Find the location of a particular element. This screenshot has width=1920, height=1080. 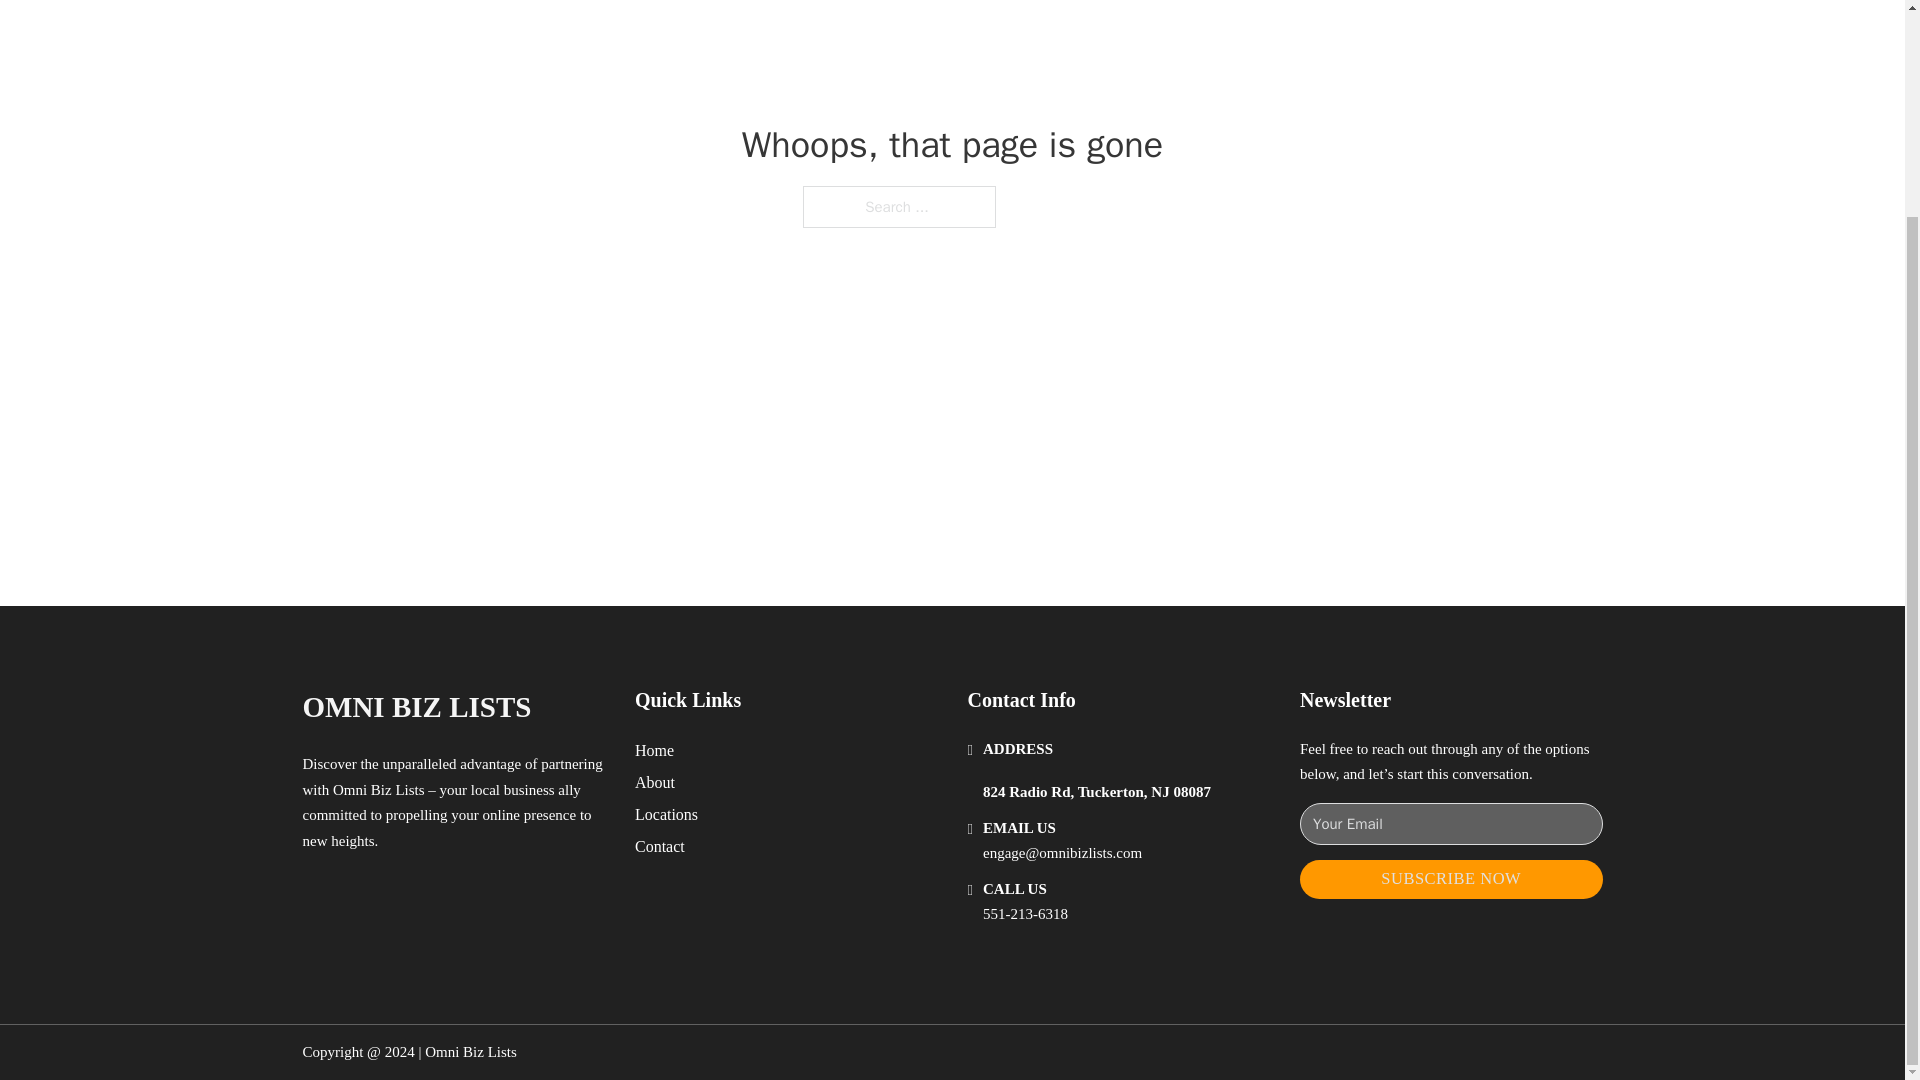

OMNI BIZ LISTS is located at coordinates (416, 707).